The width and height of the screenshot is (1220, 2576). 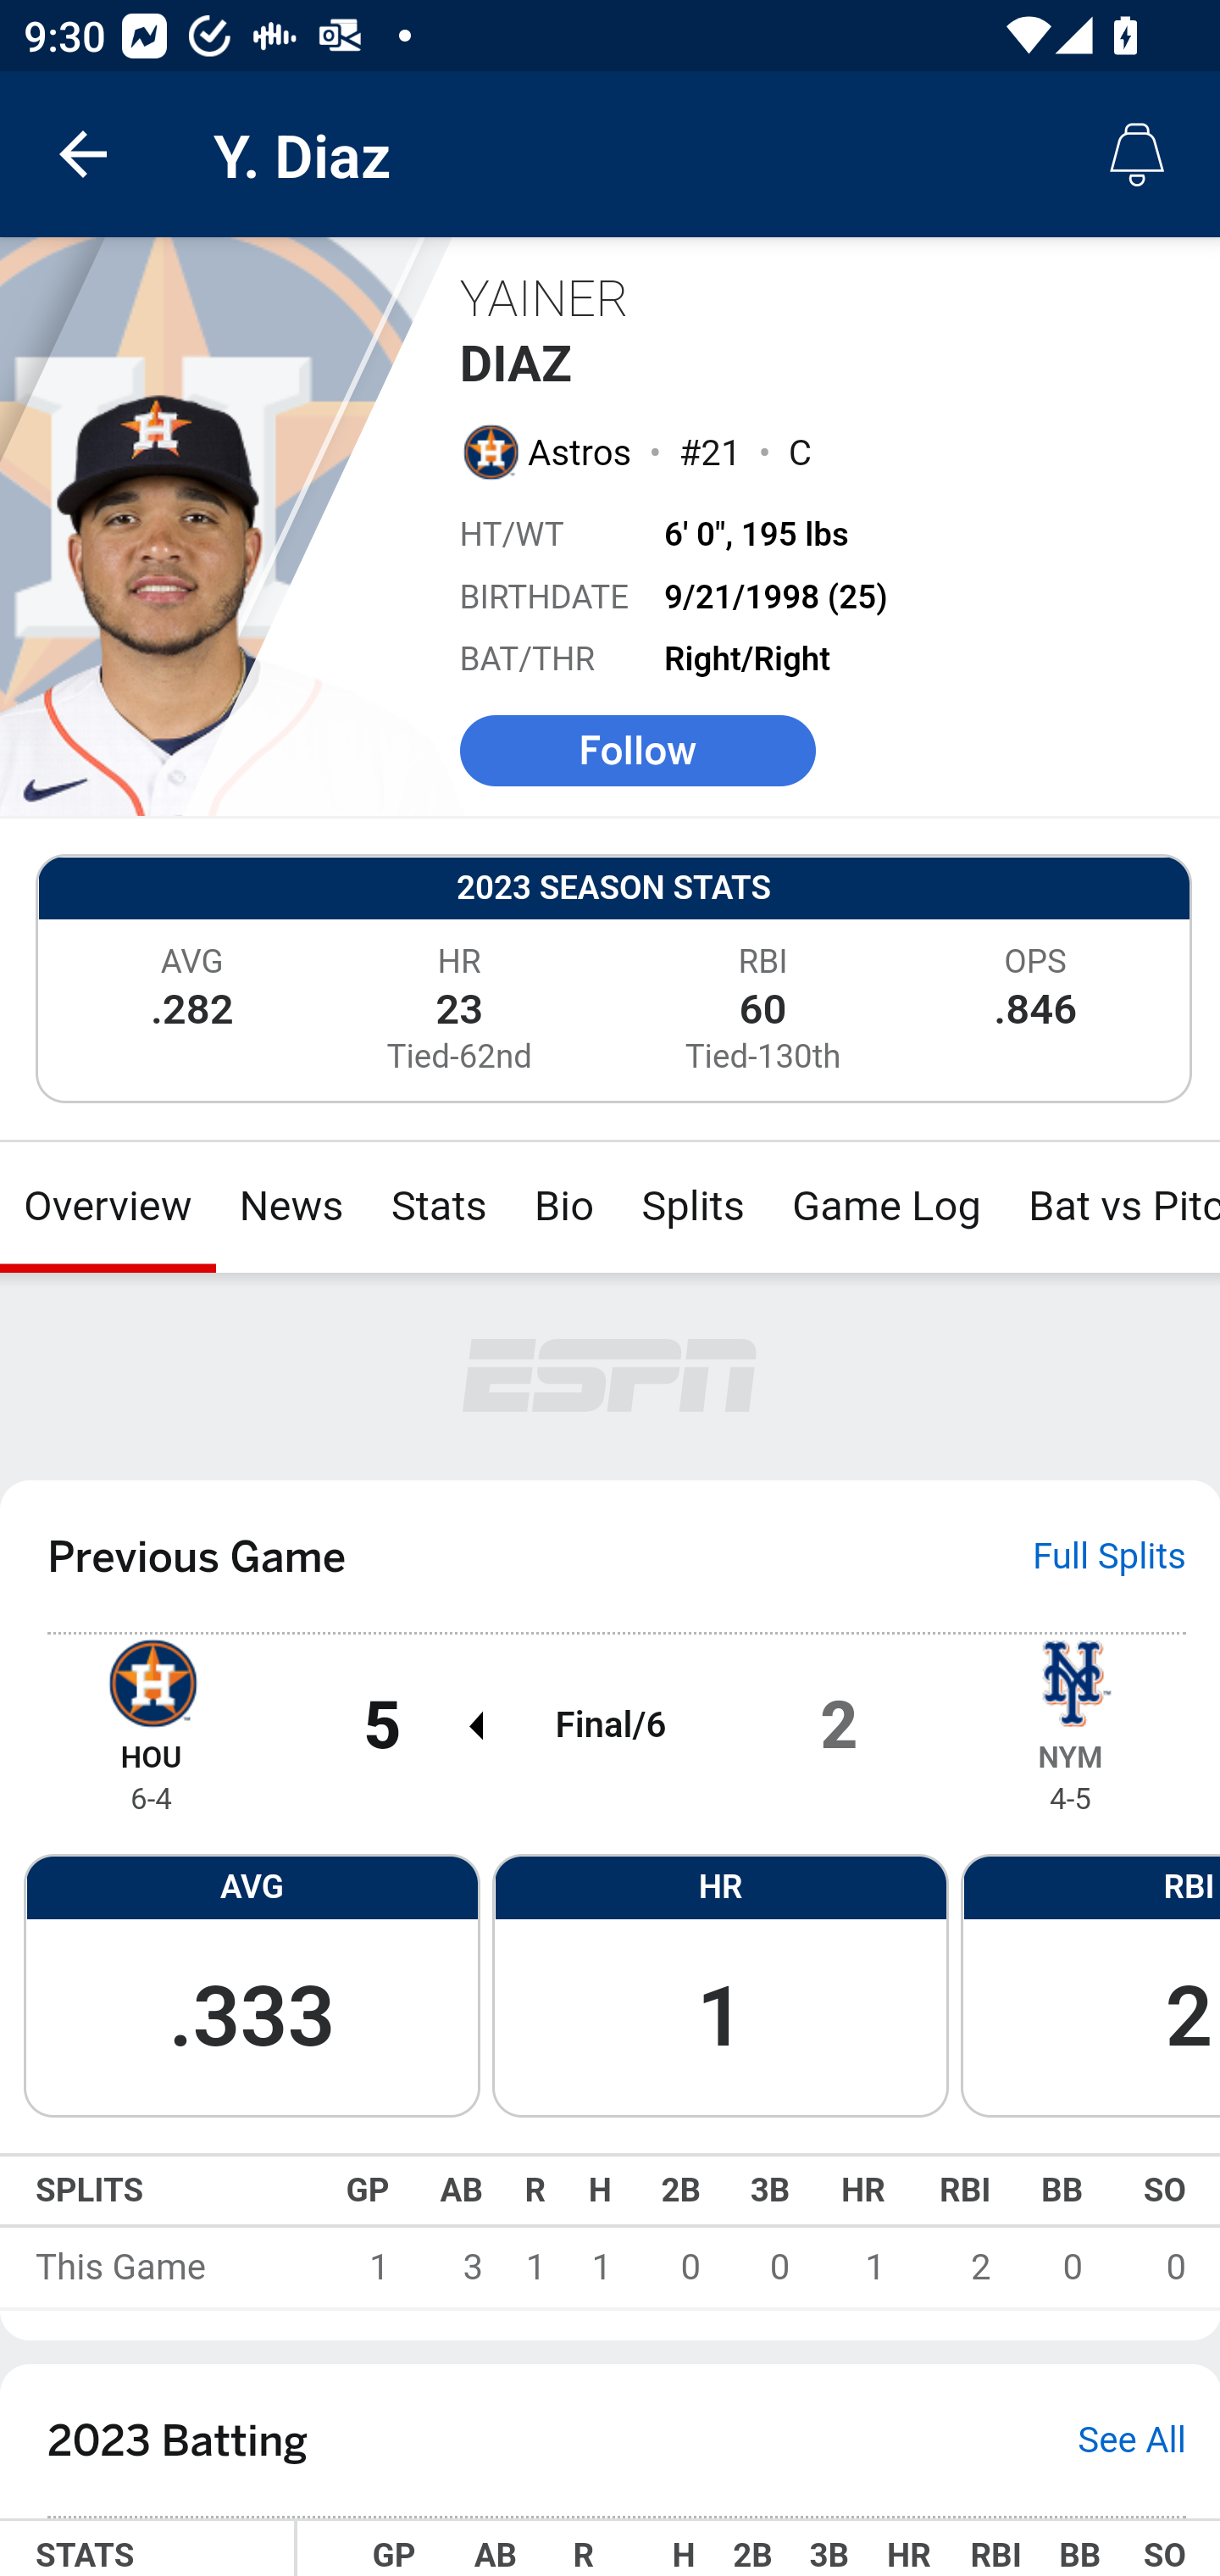 What do you see at coordinates (83, 154) in the screenshot?
I see `back.button` at bounding box center [83, 154].